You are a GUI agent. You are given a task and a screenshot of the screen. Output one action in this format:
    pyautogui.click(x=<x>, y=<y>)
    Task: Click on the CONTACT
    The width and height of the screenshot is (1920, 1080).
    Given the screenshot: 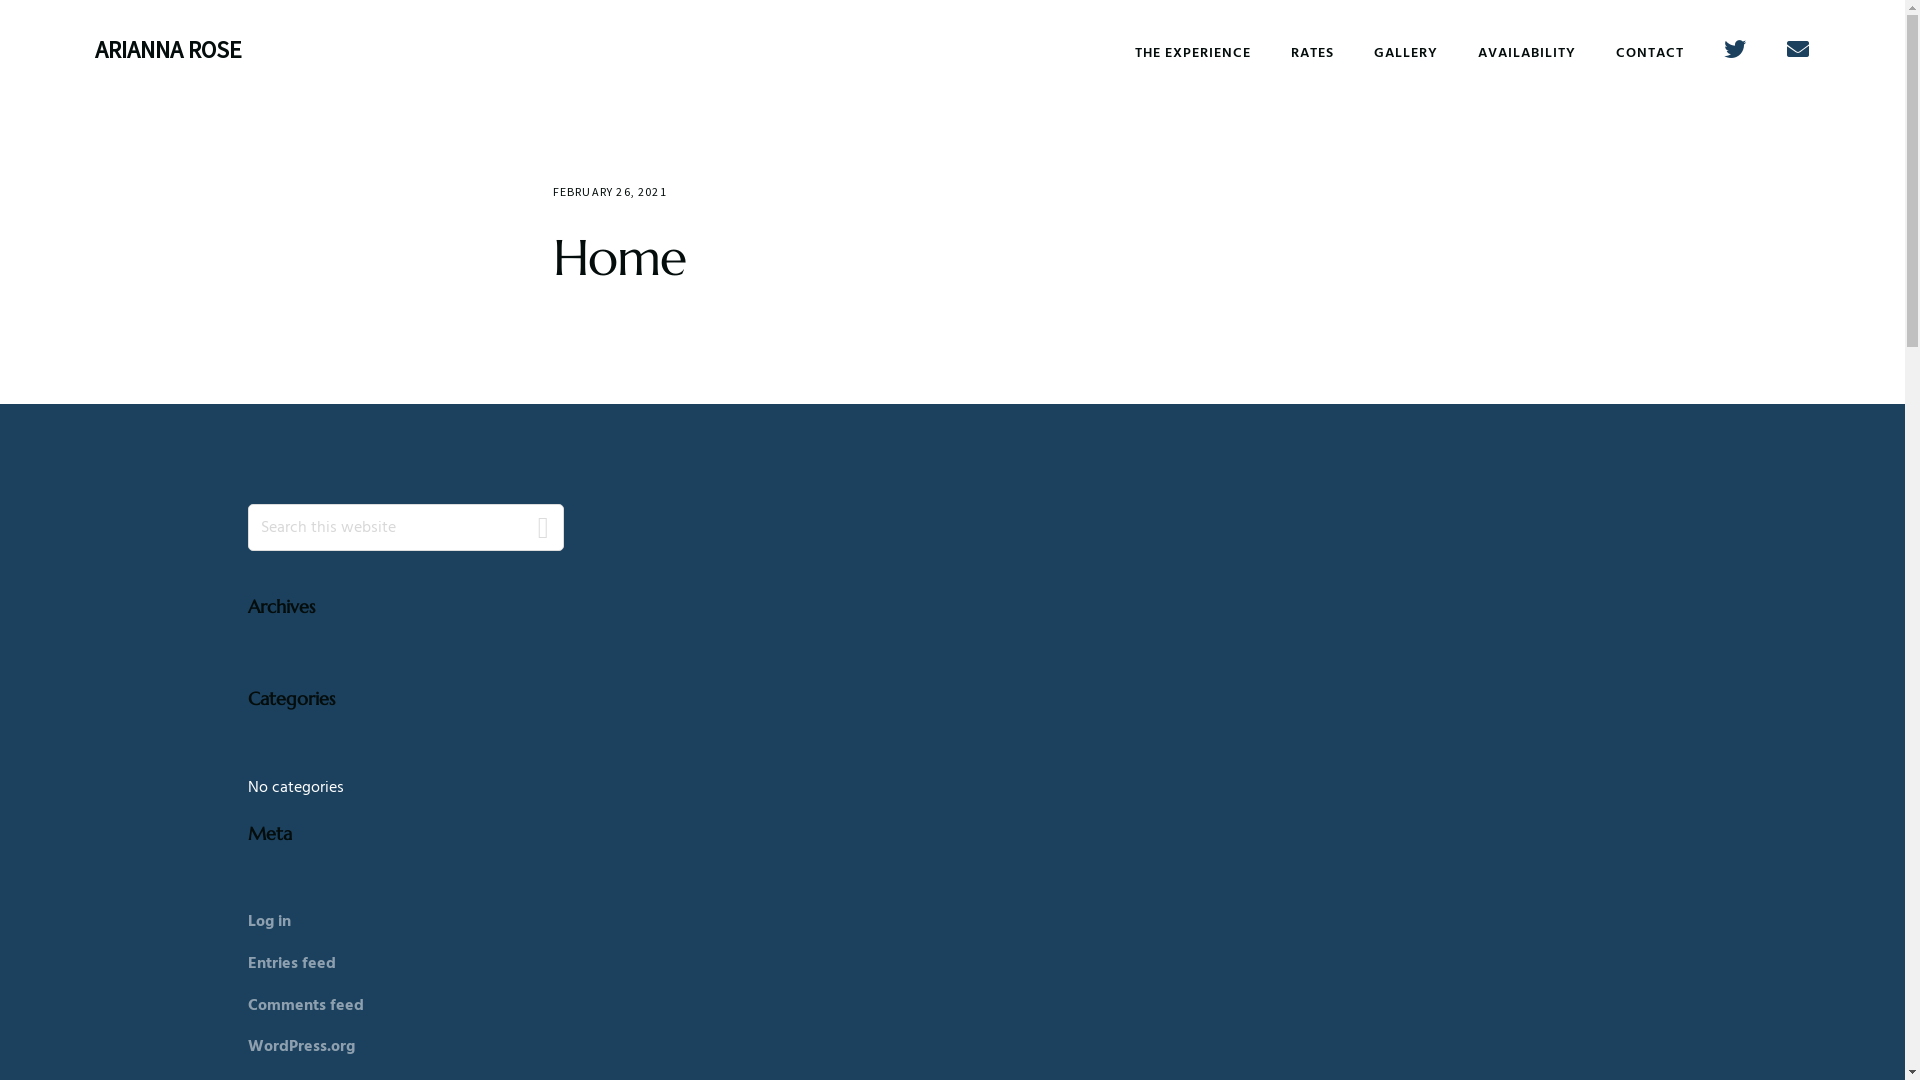 What is the action you would take?
    pyautogui.click(x=1650, y=54)
    